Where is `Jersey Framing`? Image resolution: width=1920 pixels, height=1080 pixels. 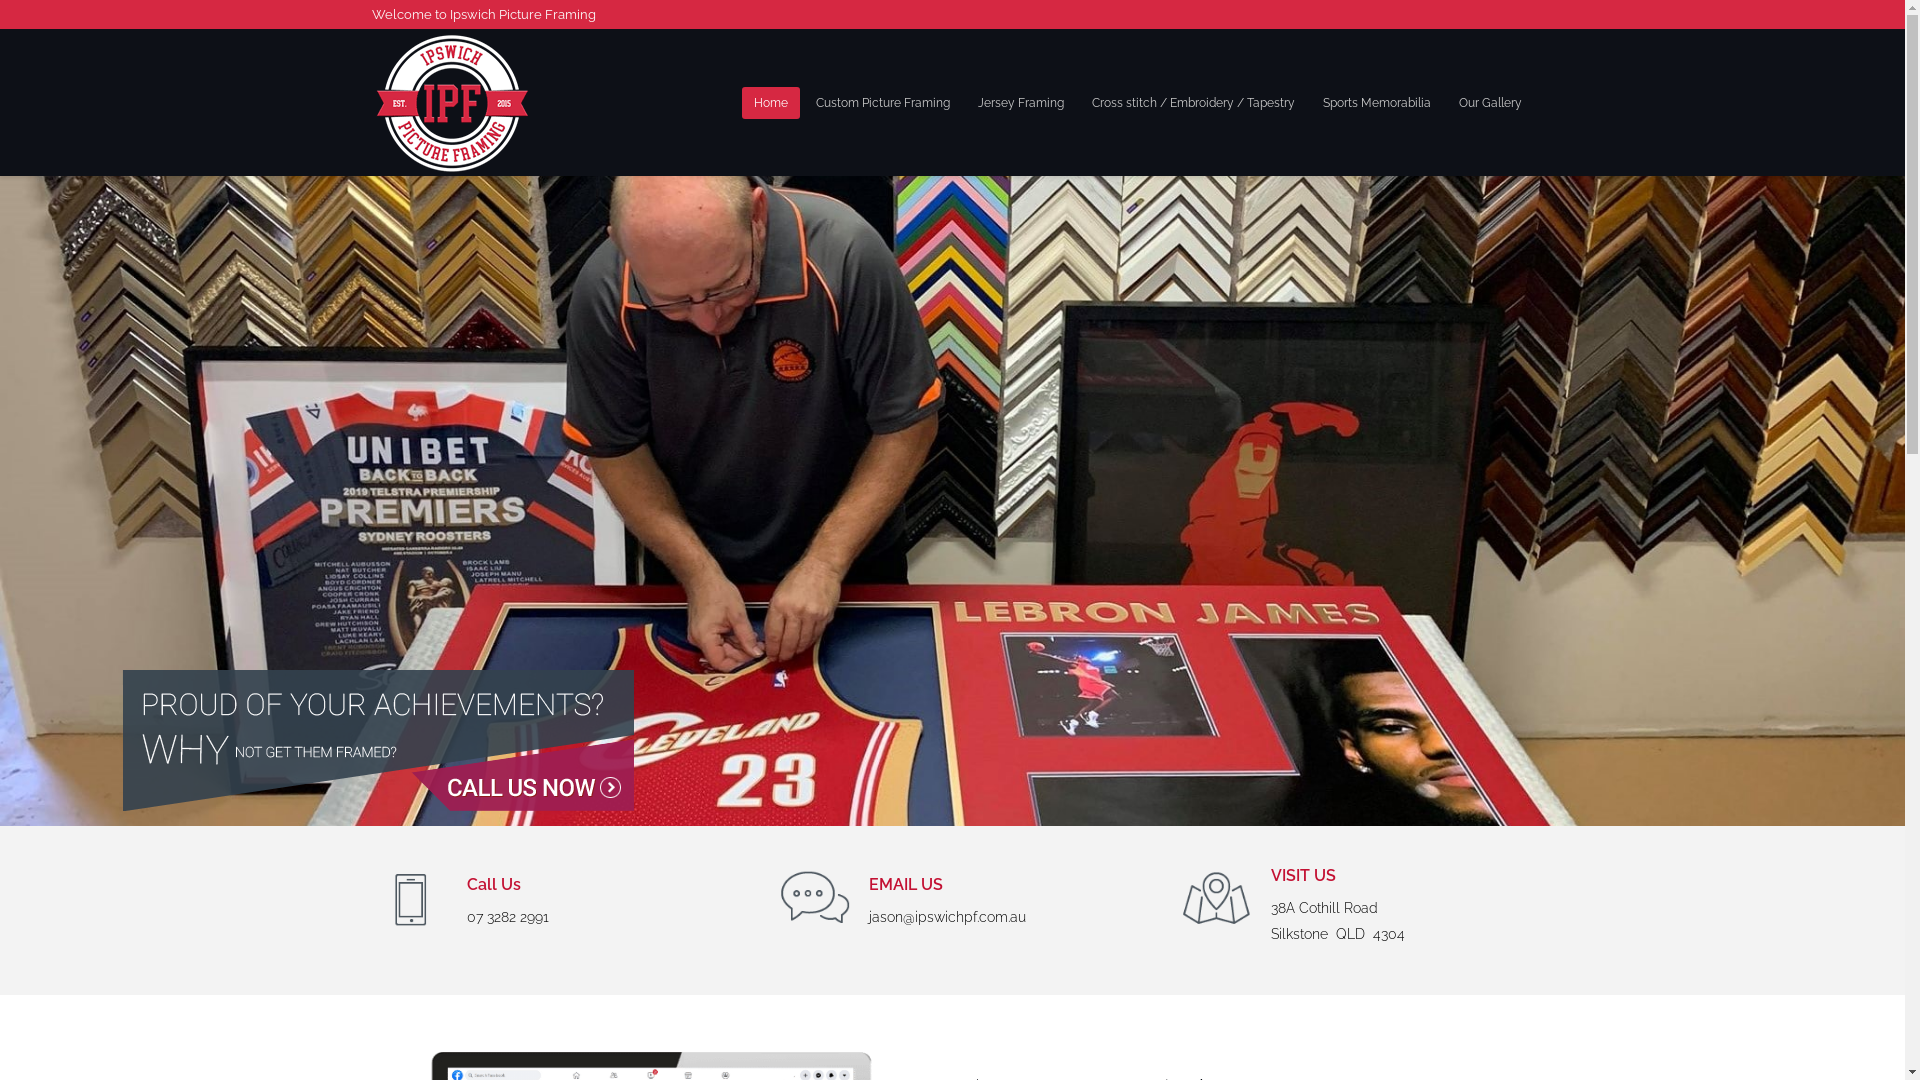 Jersey Framing is located at coordinates (1021, 102).